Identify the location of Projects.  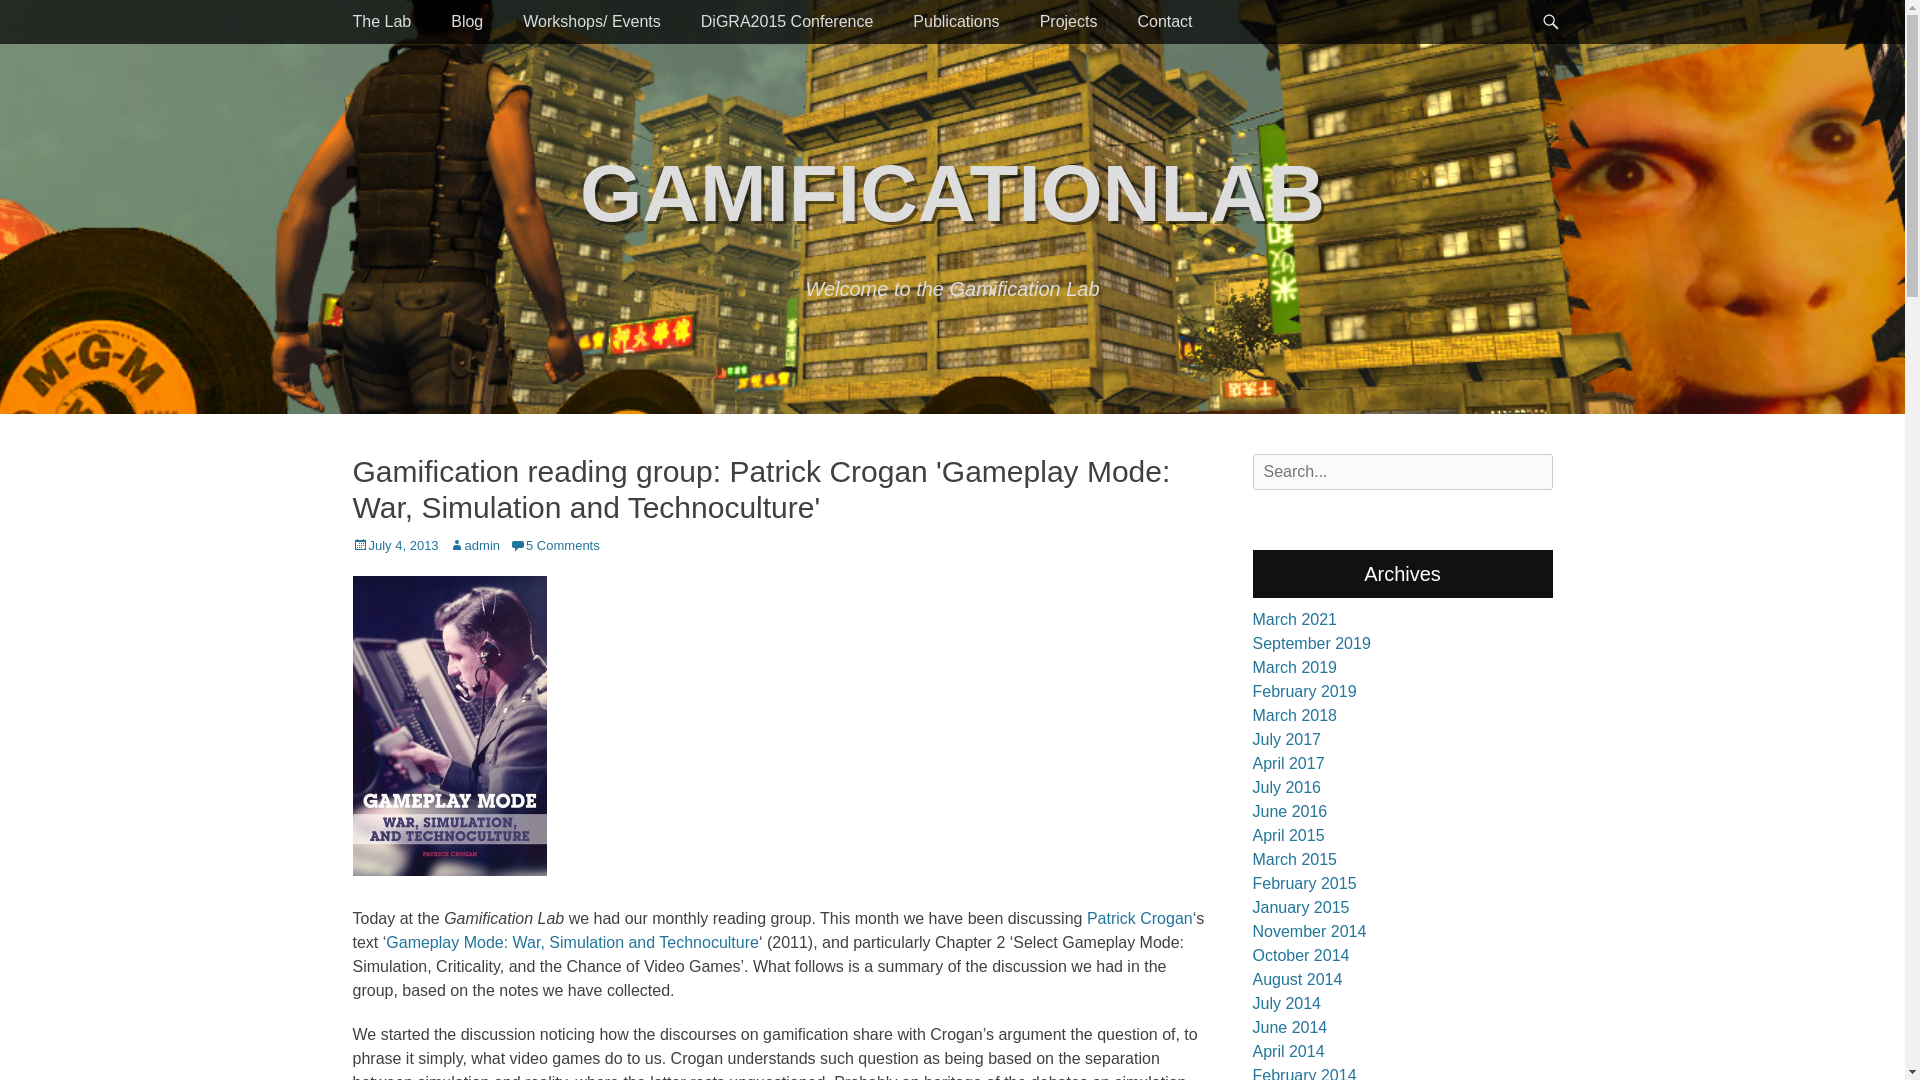
(1068, 22).